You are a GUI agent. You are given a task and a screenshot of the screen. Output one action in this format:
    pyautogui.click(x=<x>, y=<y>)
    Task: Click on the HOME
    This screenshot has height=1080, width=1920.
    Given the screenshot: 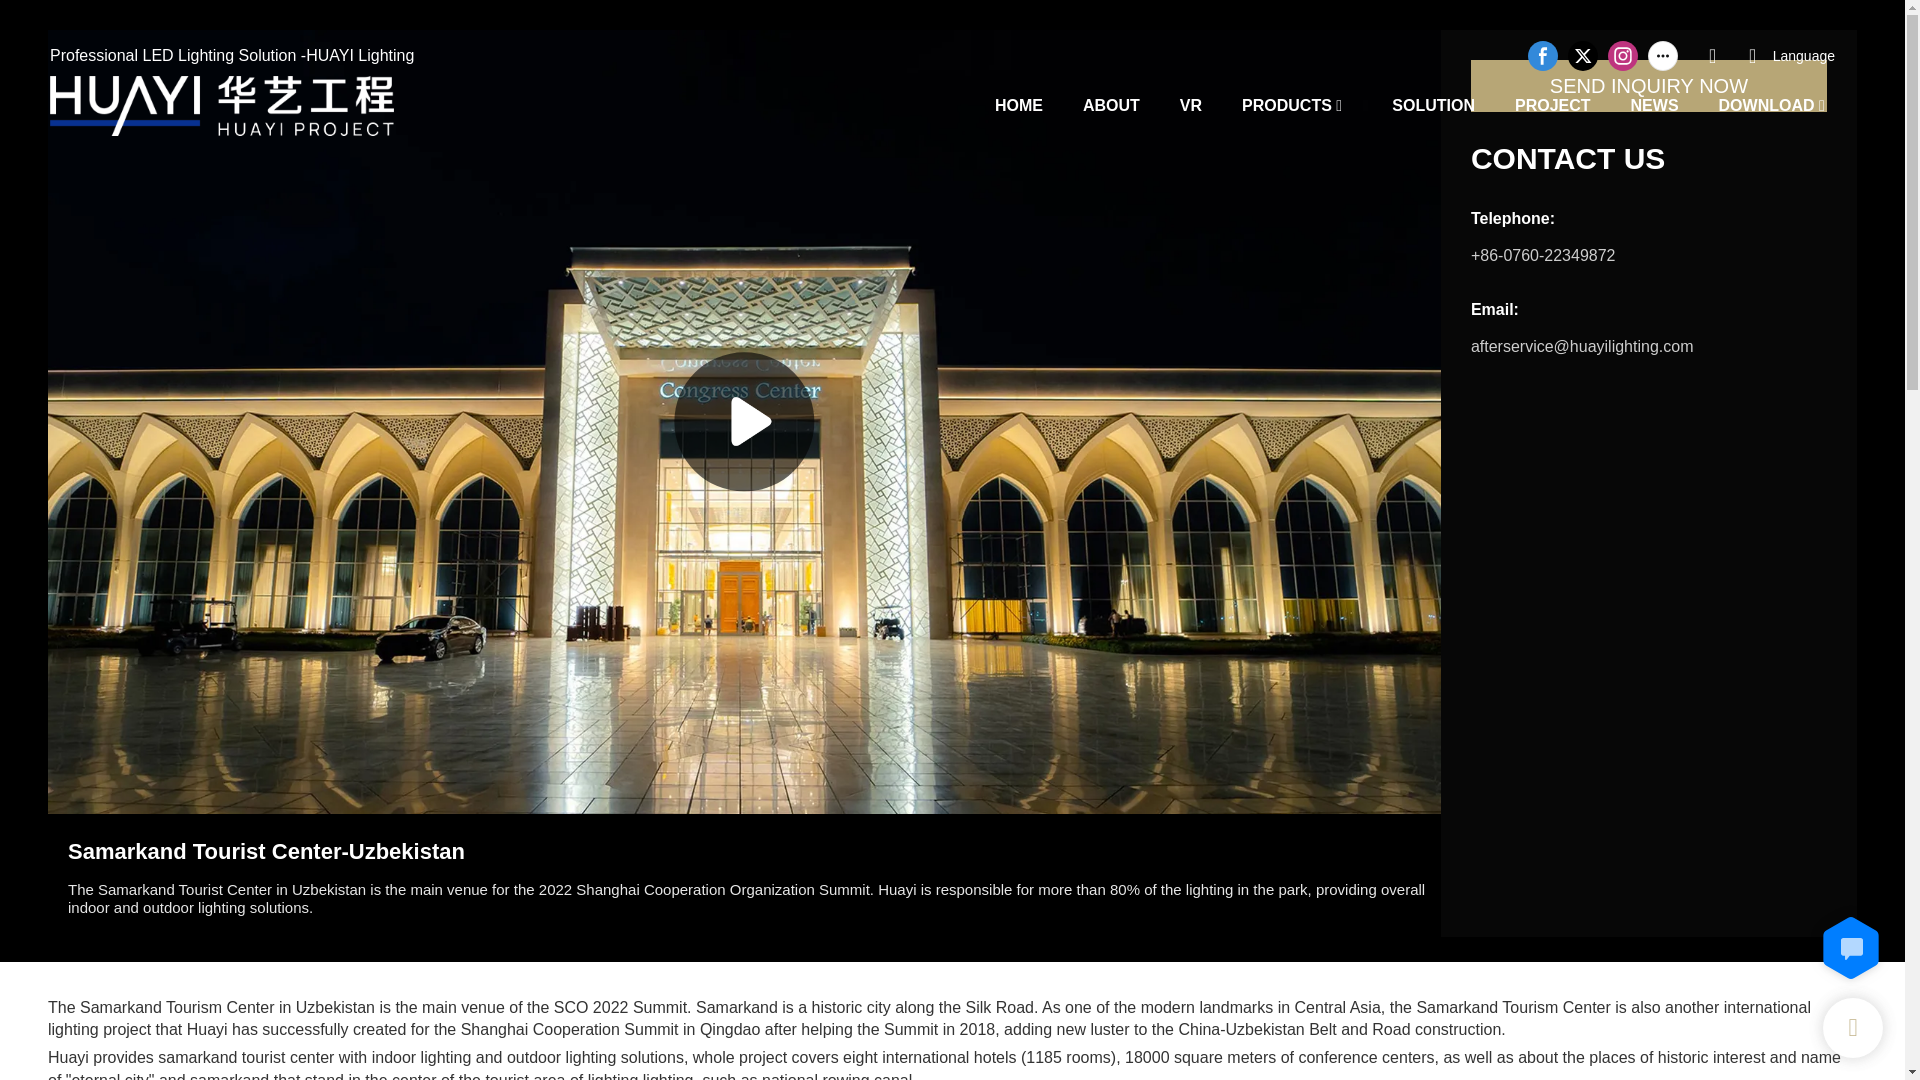 What is the action you would take?
    pyautogui.click(x=1018, y=104)
    